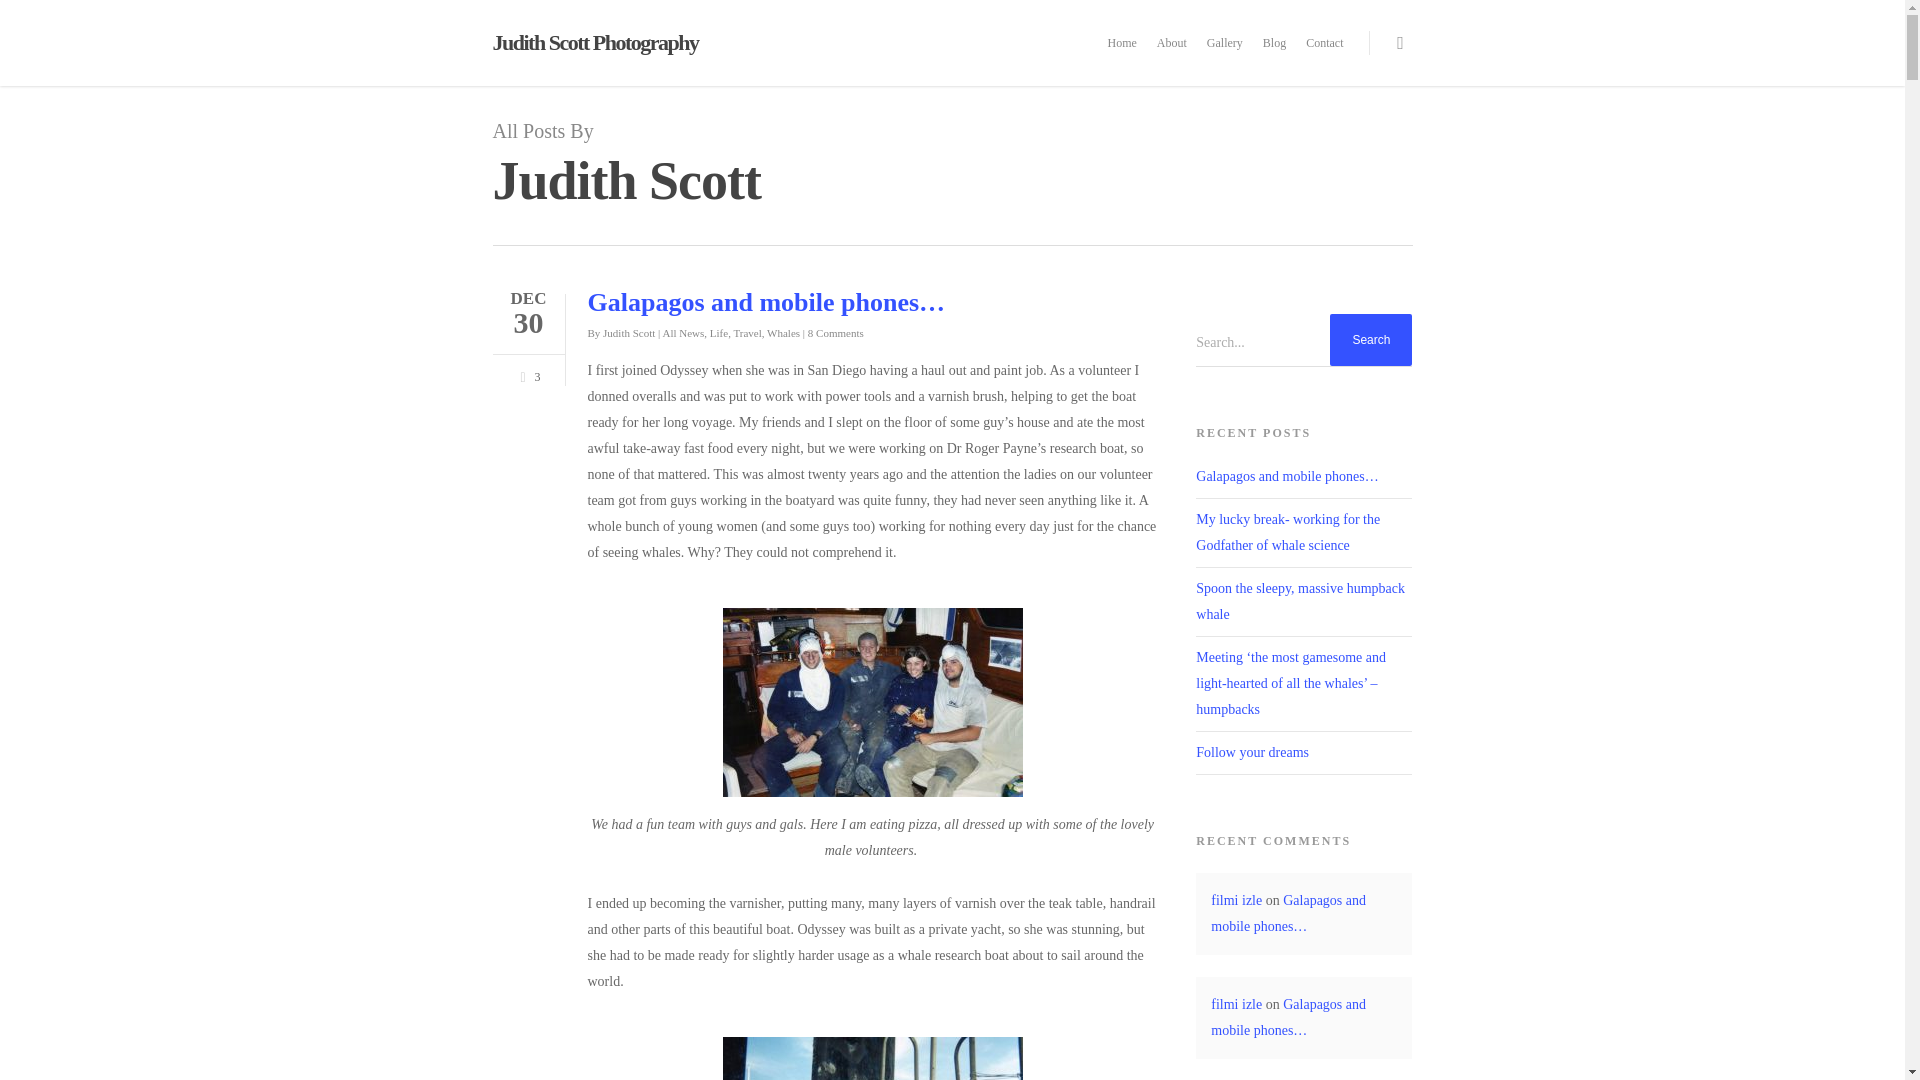  Describe the element at coordinates (628, 333) in the screenshot. I see `Judith Scott` at that location.